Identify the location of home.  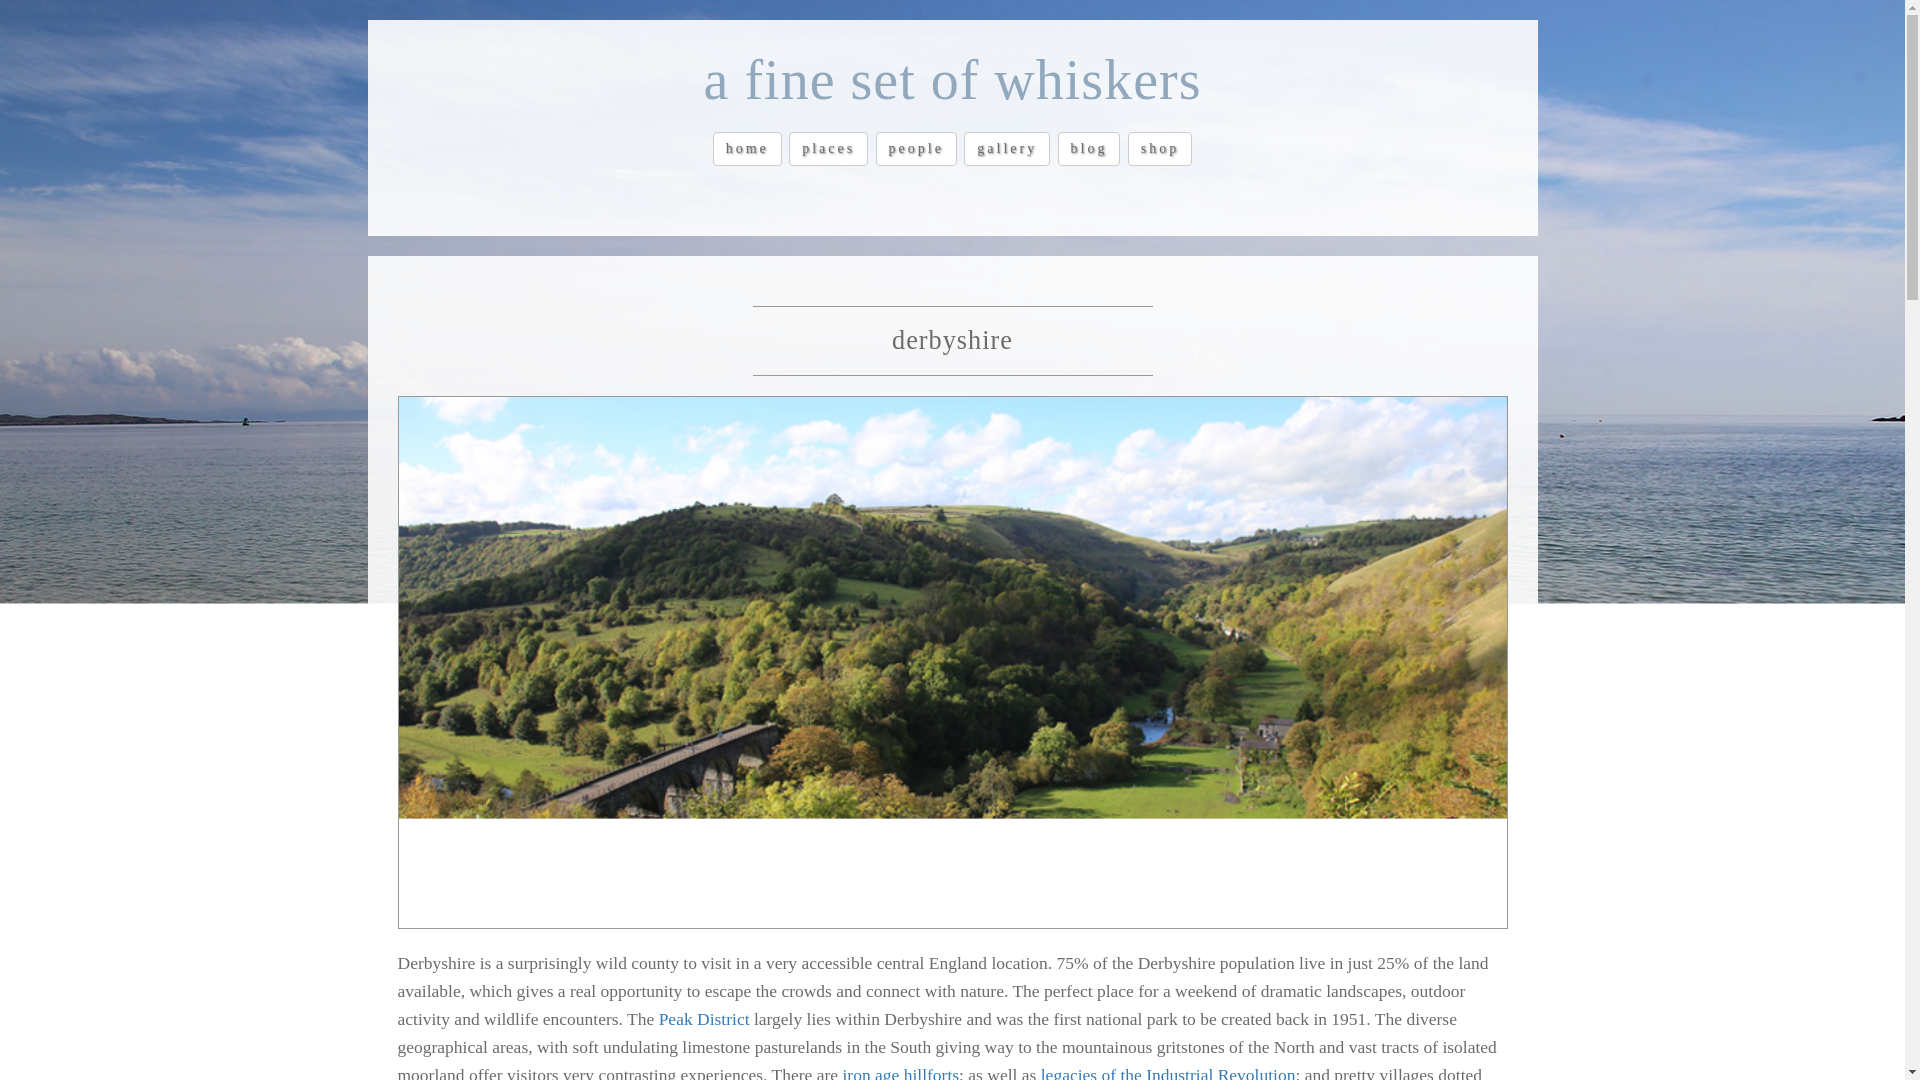
(746, 148).